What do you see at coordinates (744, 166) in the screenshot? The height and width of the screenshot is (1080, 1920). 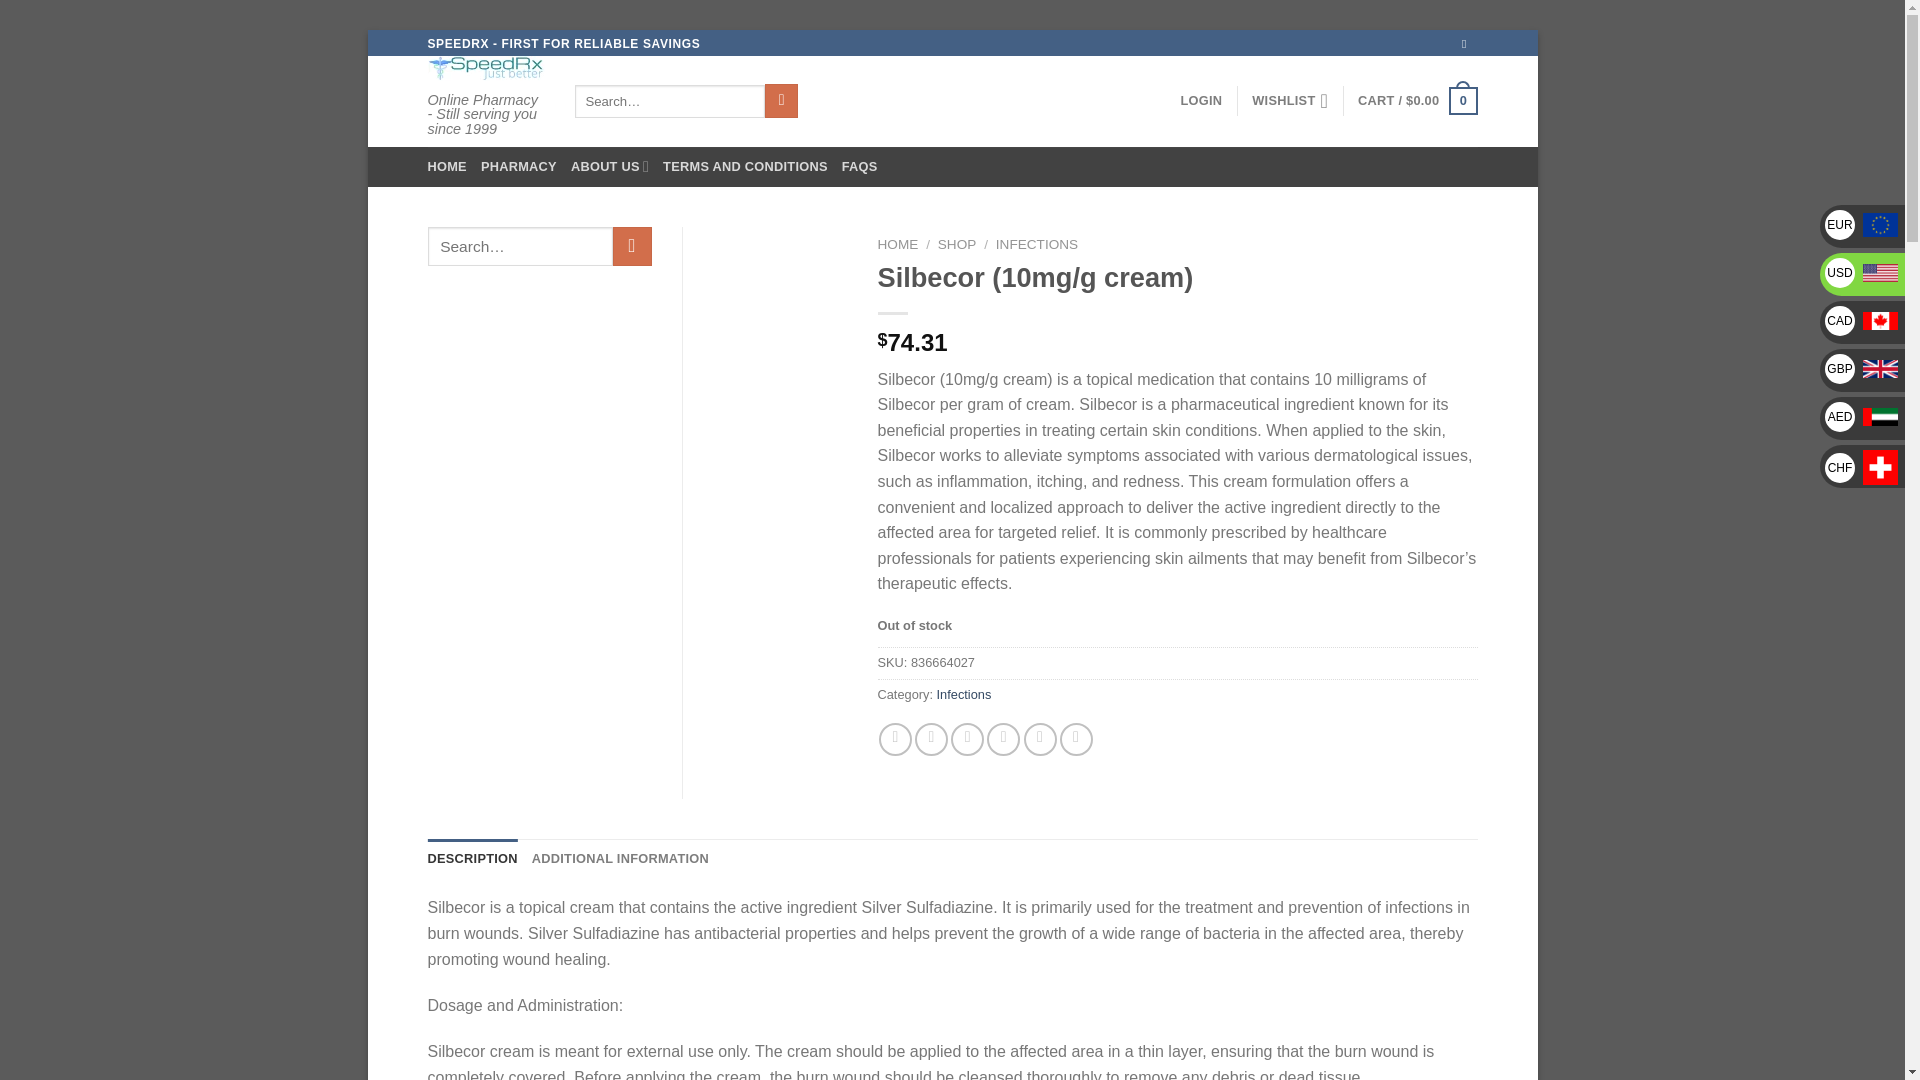 I see `TERMS AND CONDITIONS` at bounding box center [744, 166].